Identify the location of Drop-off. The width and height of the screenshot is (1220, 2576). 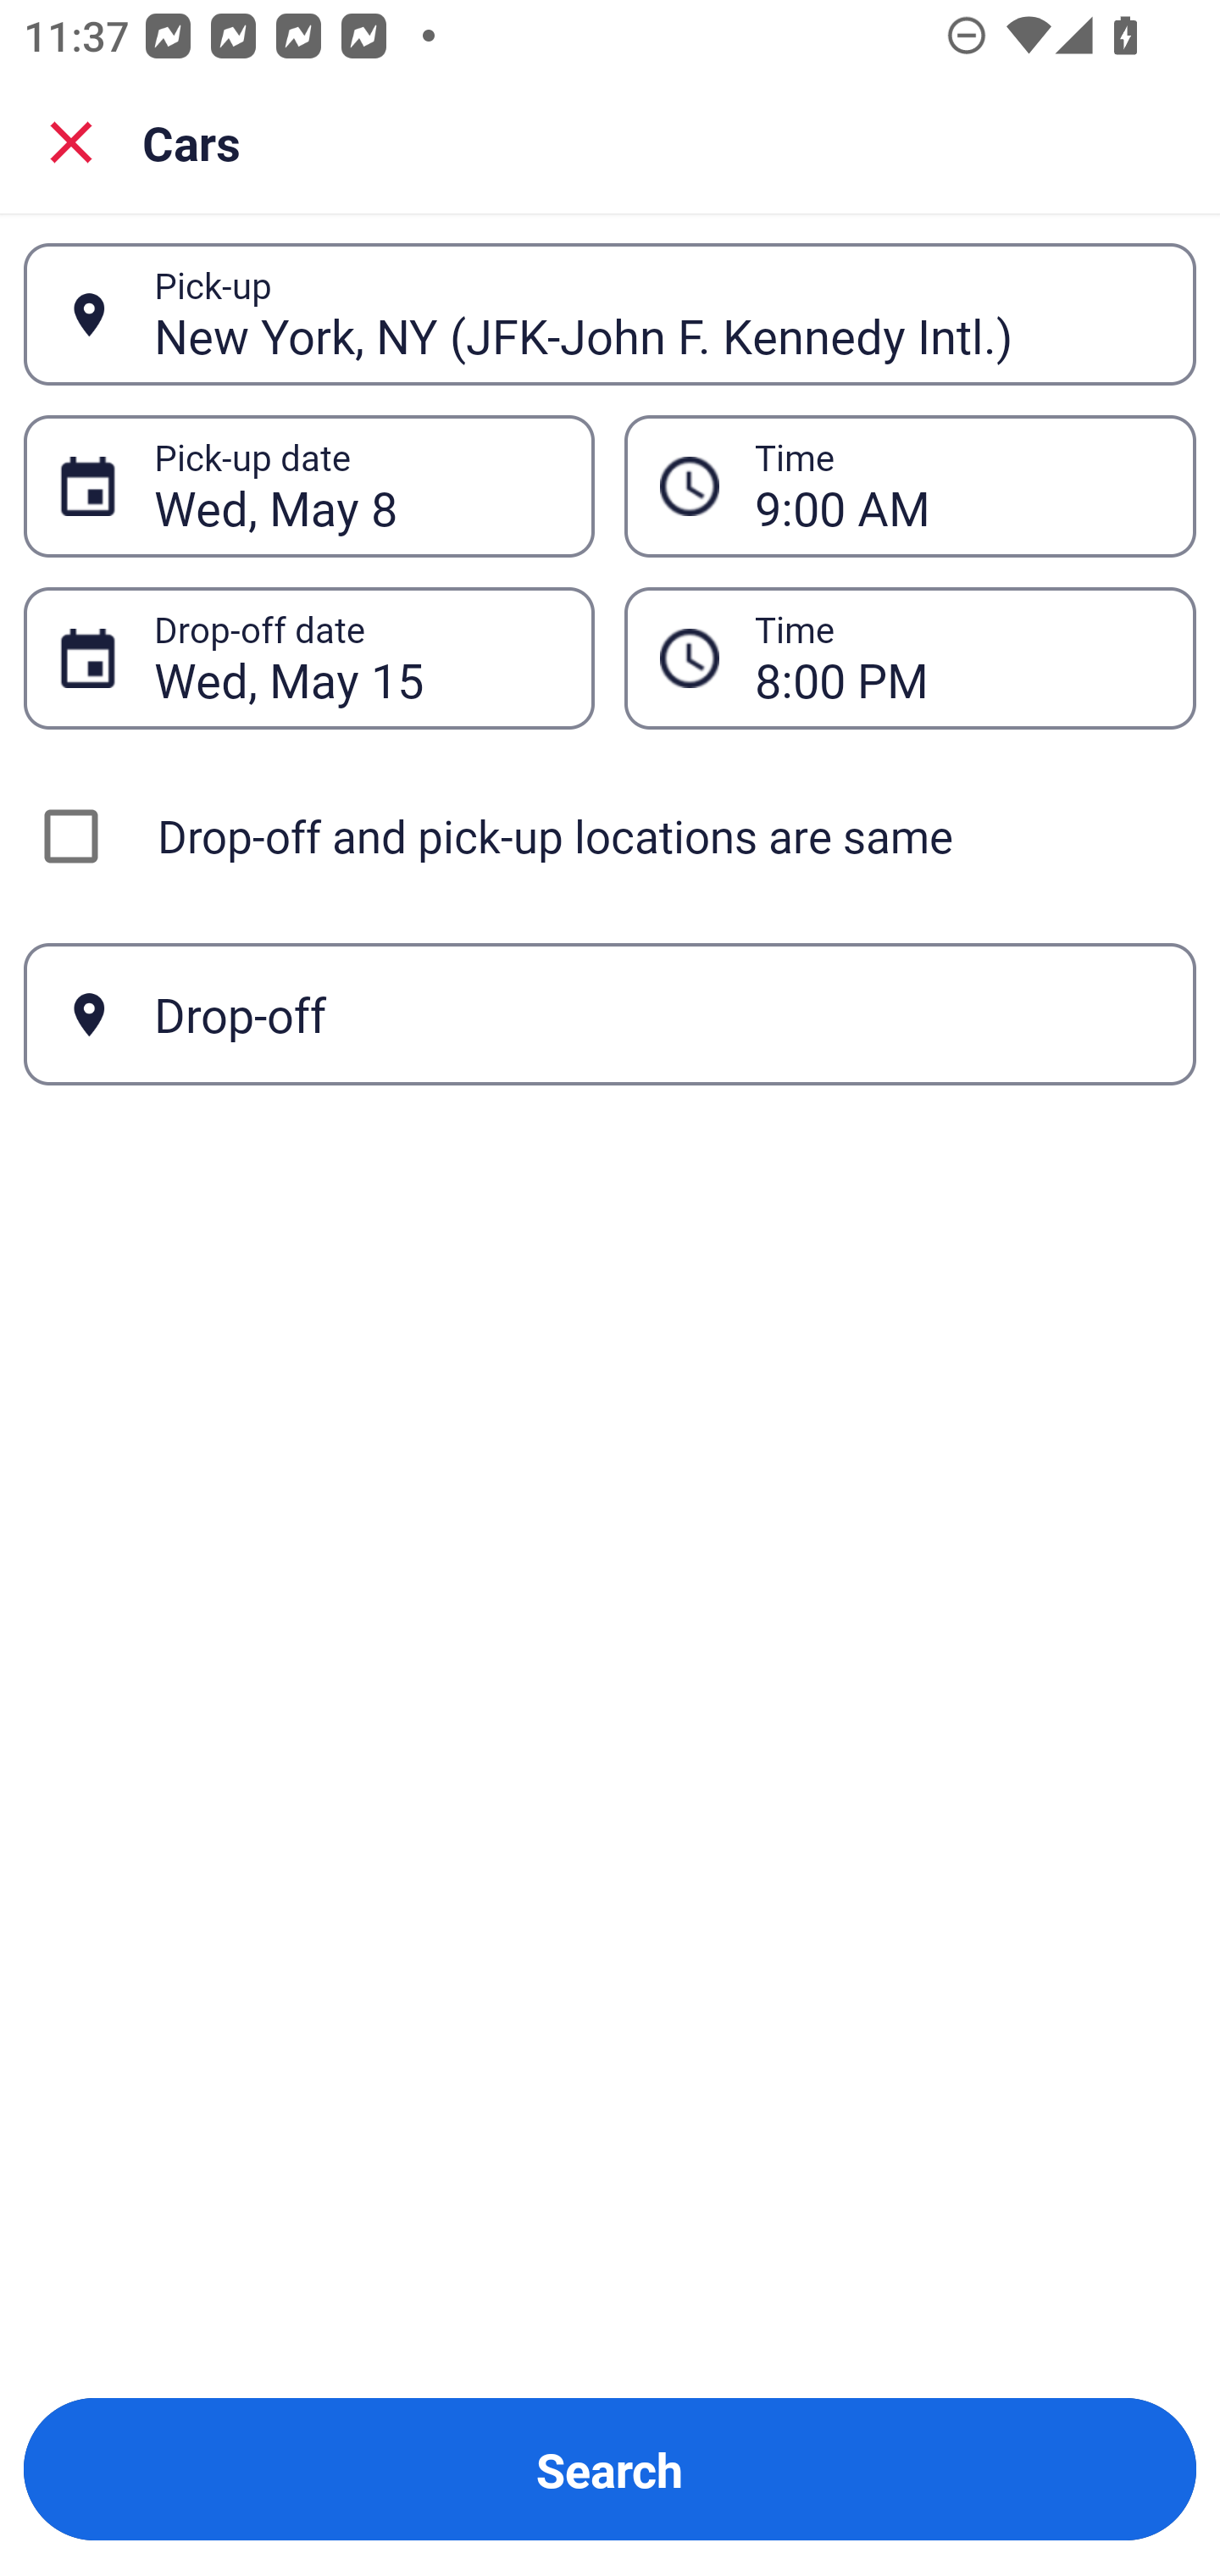
(610, 1013).